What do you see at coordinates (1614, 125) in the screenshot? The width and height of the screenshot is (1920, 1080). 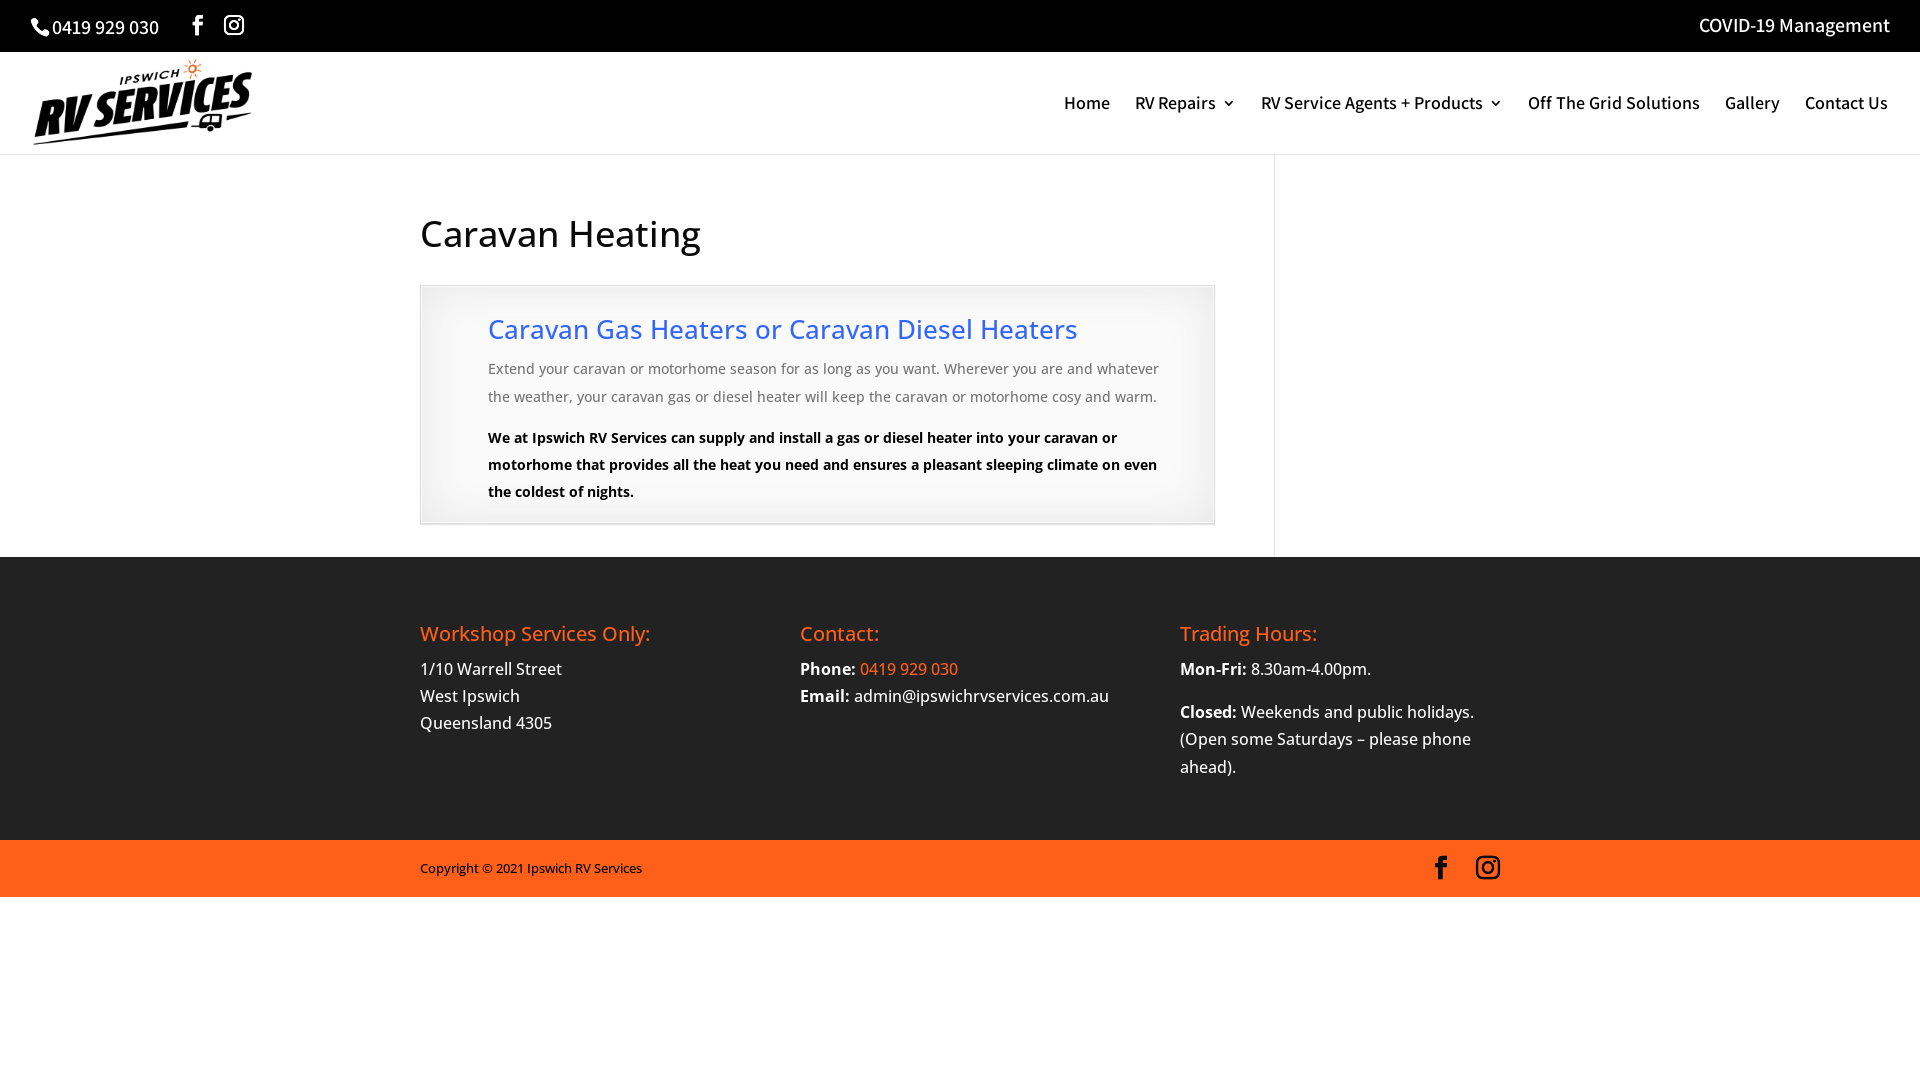 I see `Off The Grid Solutions` at bounding box center [1614, 125].